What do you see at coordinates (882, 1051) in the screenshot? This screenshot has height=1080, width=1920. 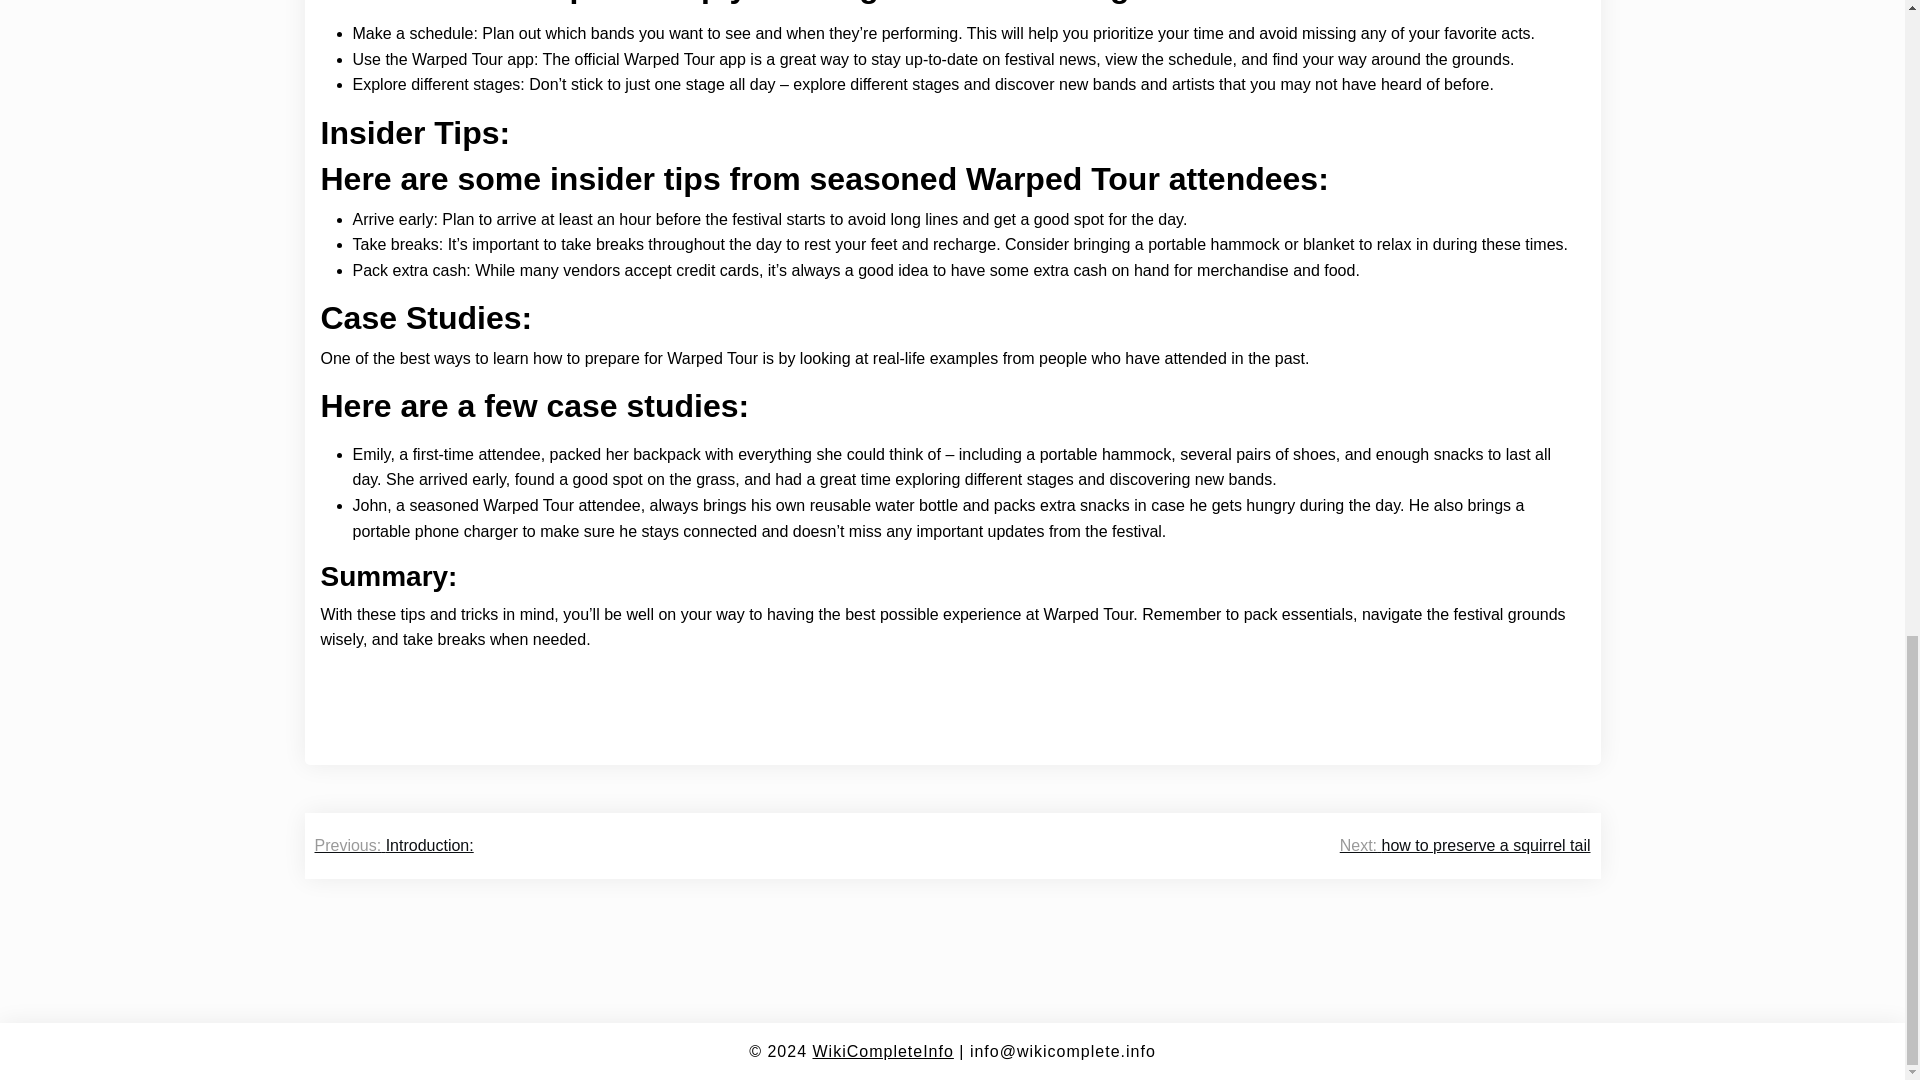 I see `WikiCompleteInfo` at bounding box center [882, 1051].